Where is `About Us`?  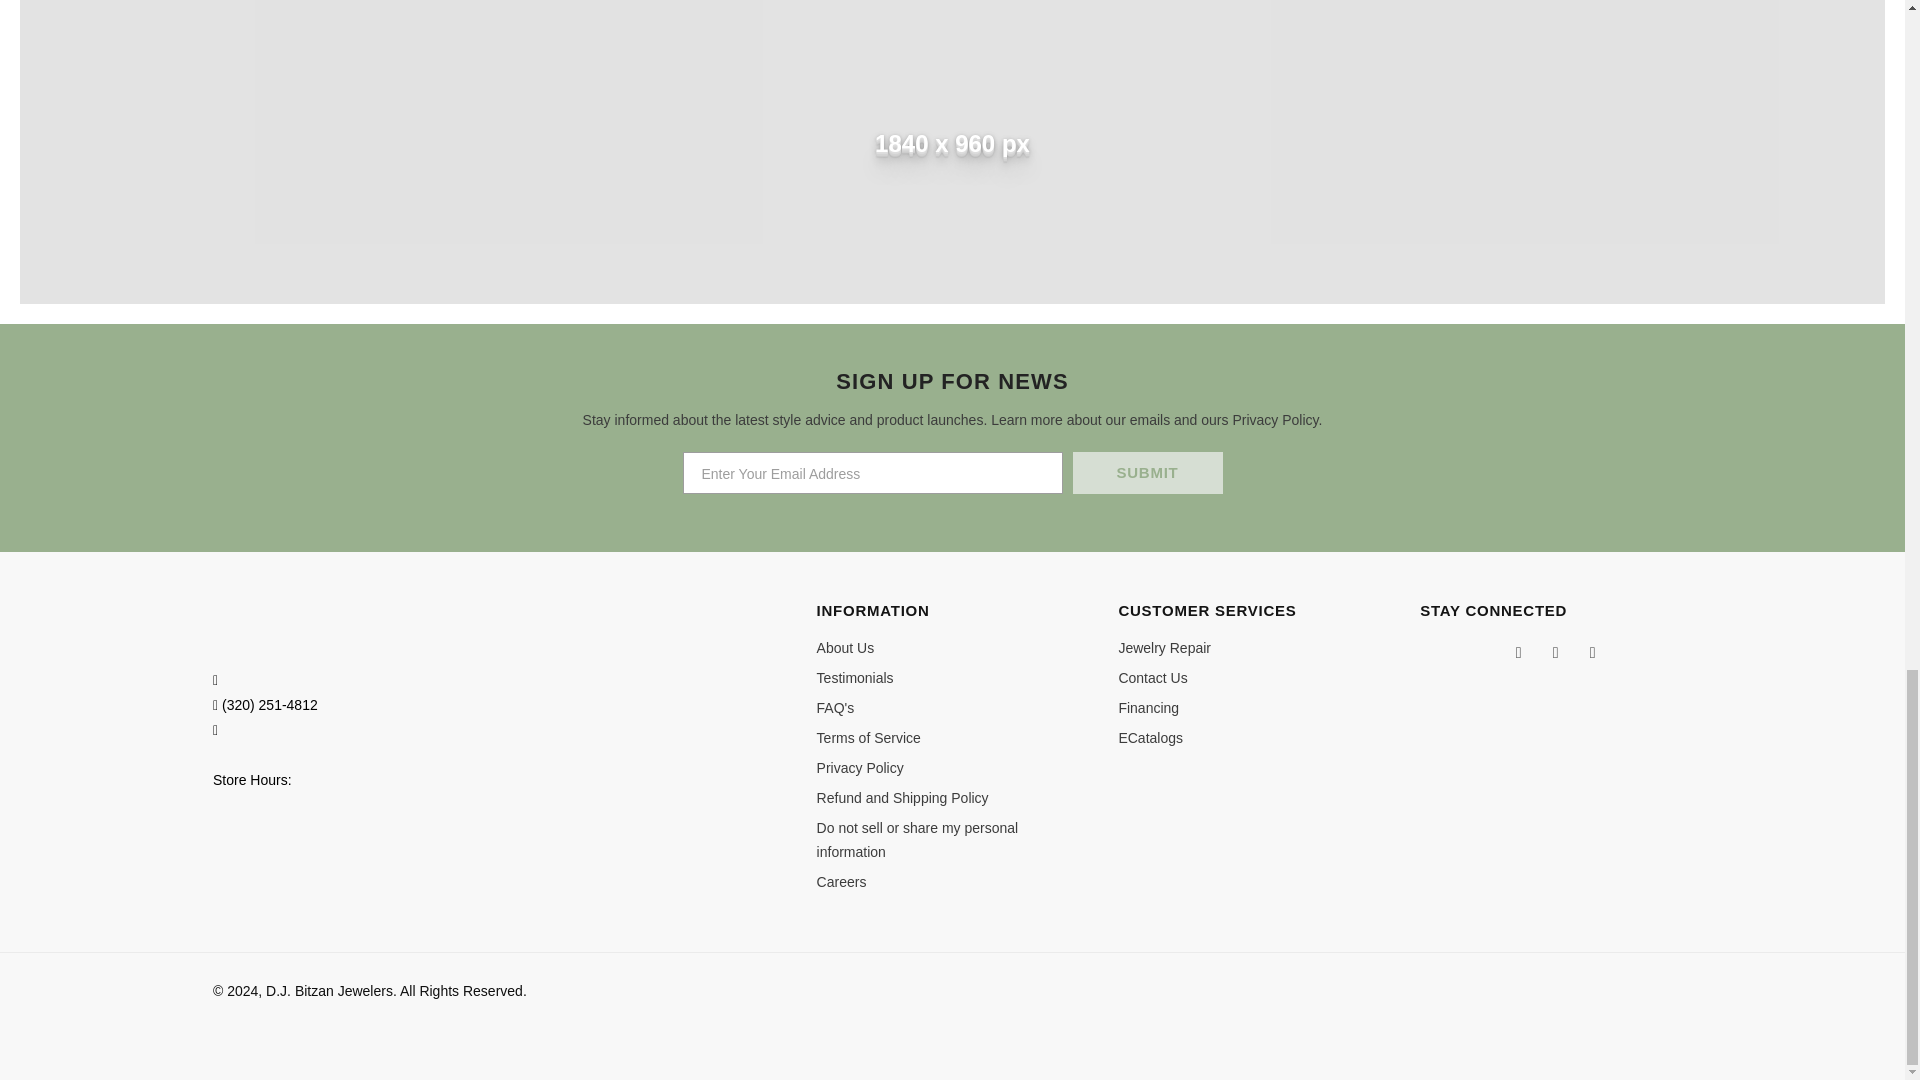
About Us is located at coordinates (846, 648).